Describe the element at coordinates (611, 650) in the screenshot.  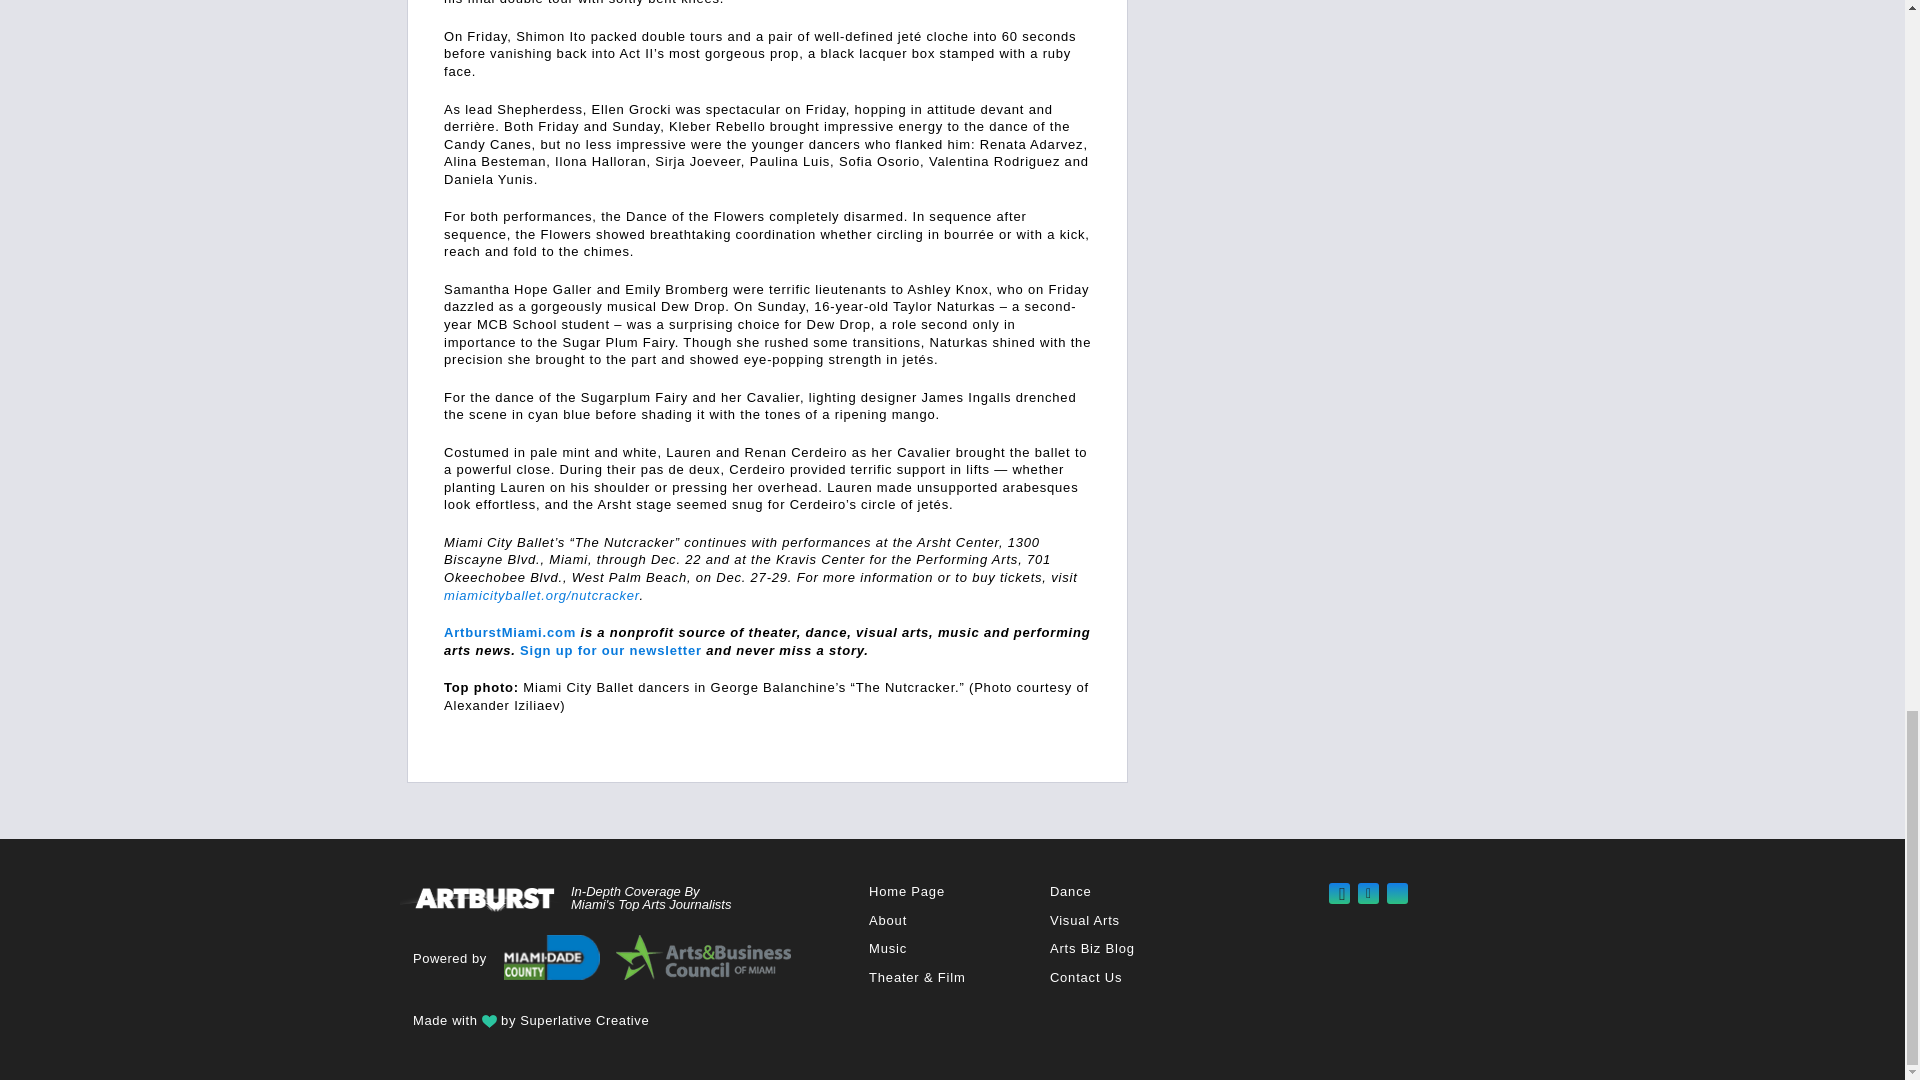
I see `Sign up for our newsletter` at that location.